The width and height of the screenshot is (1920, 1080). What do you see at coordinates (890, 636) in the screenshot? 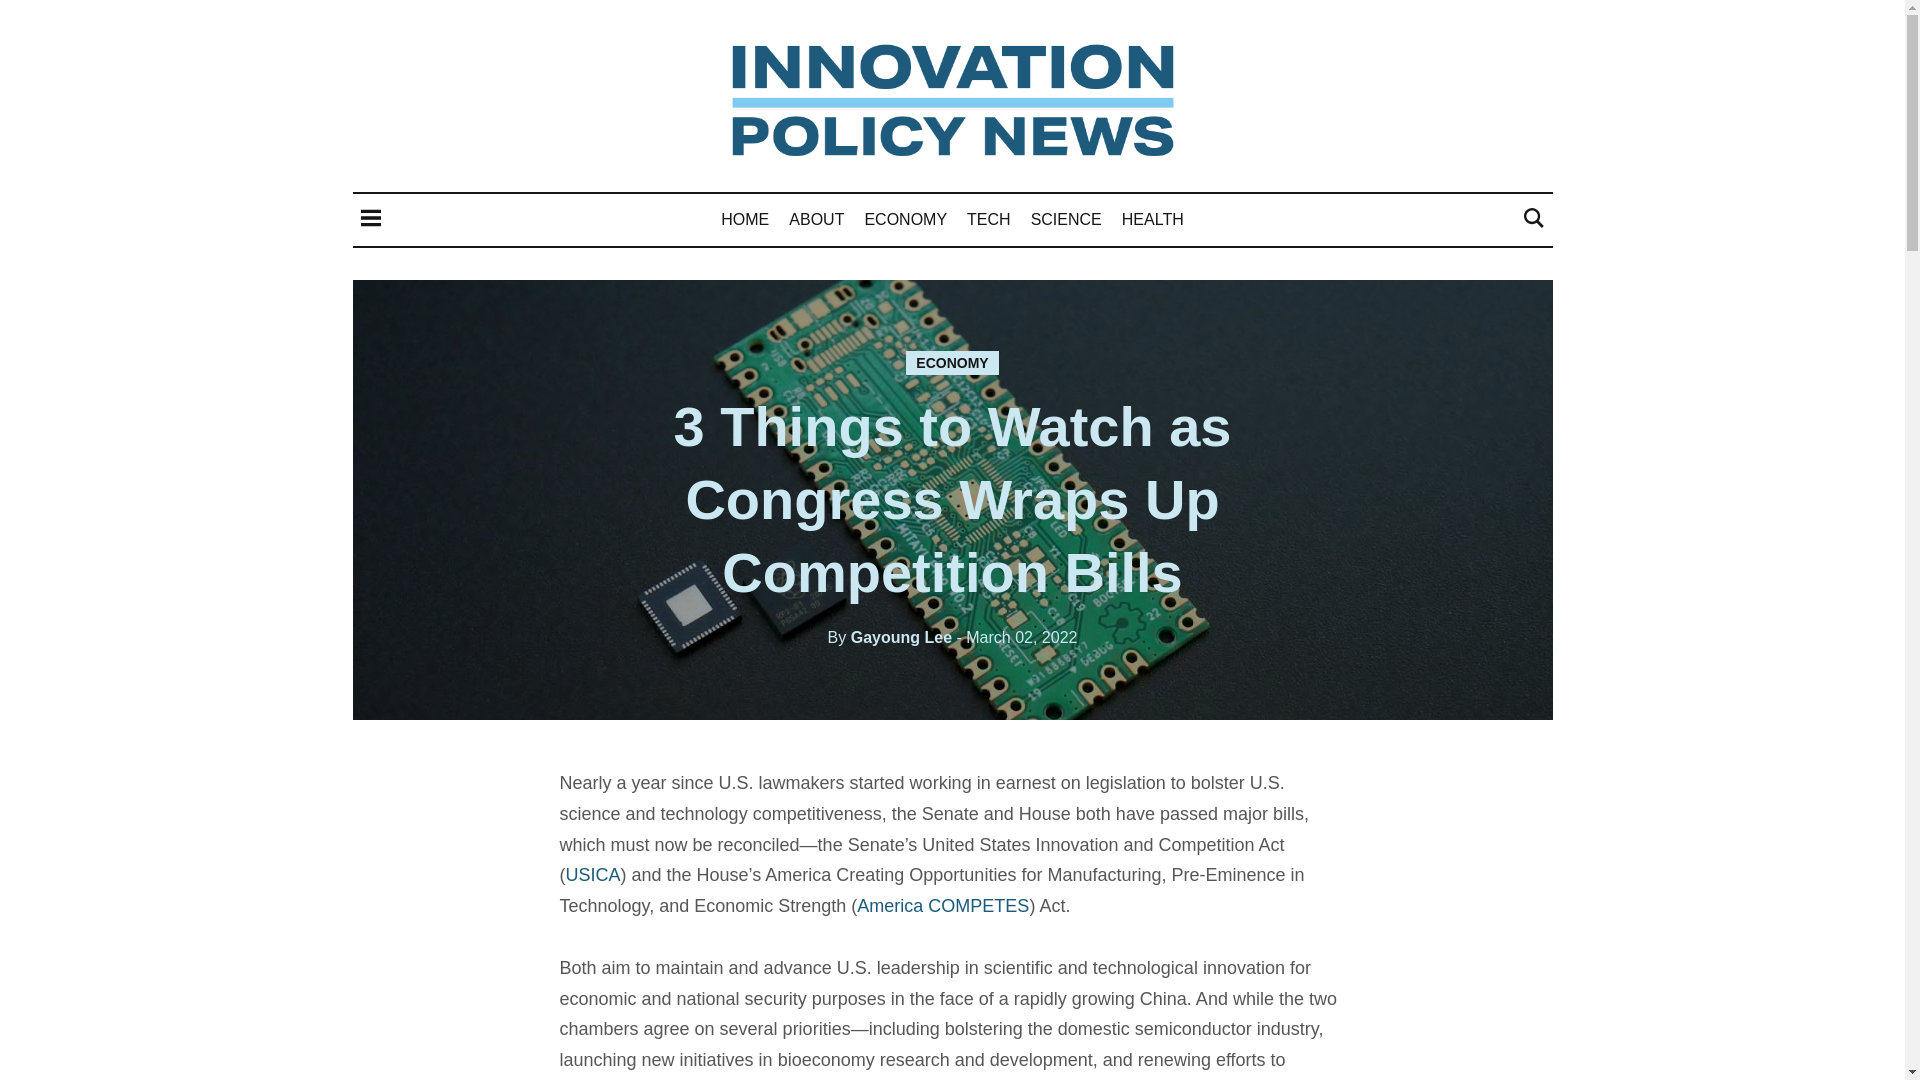
I see `By Gayoung Lee` at bounding box center [890, 636].